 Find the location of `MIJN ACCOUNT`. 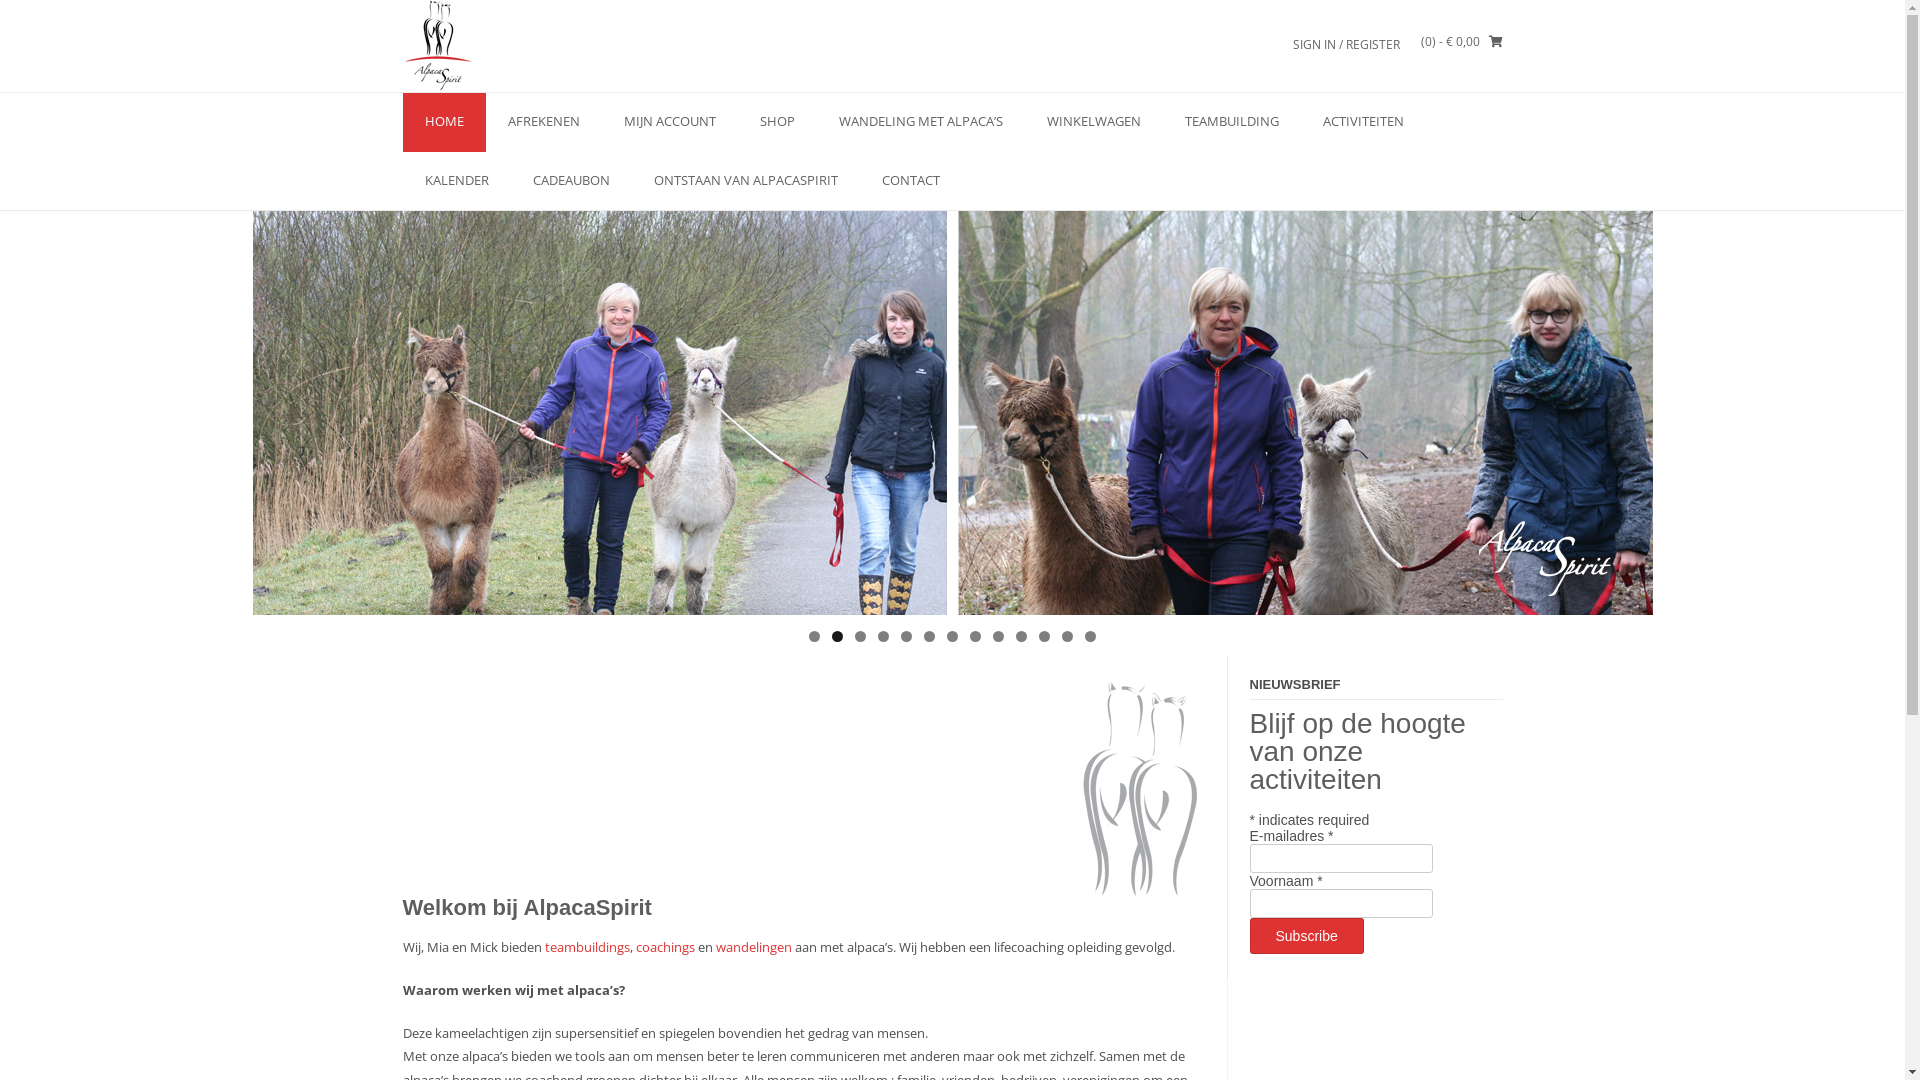

MIJN ACCOUNT is located at coordinates (670, 122).